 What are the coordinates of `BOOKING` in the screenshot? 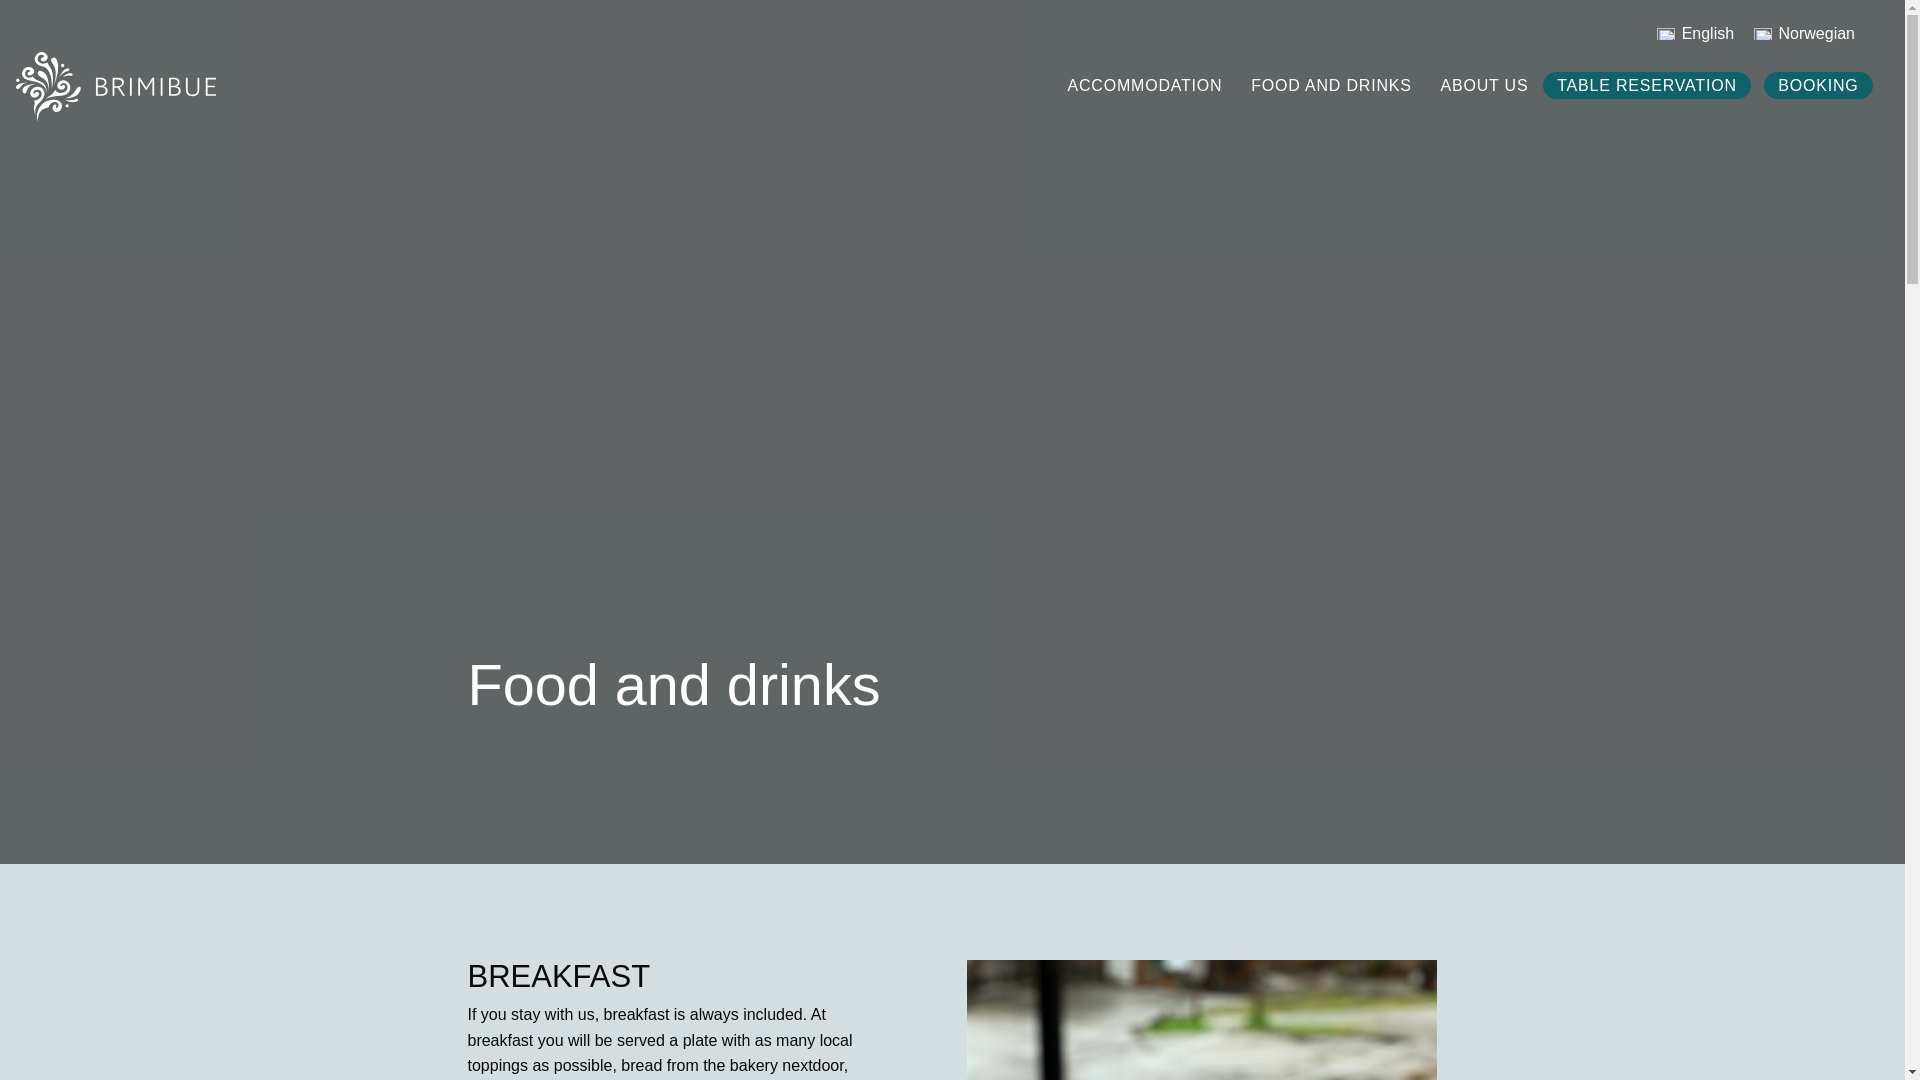 It's located at (1818, 86).